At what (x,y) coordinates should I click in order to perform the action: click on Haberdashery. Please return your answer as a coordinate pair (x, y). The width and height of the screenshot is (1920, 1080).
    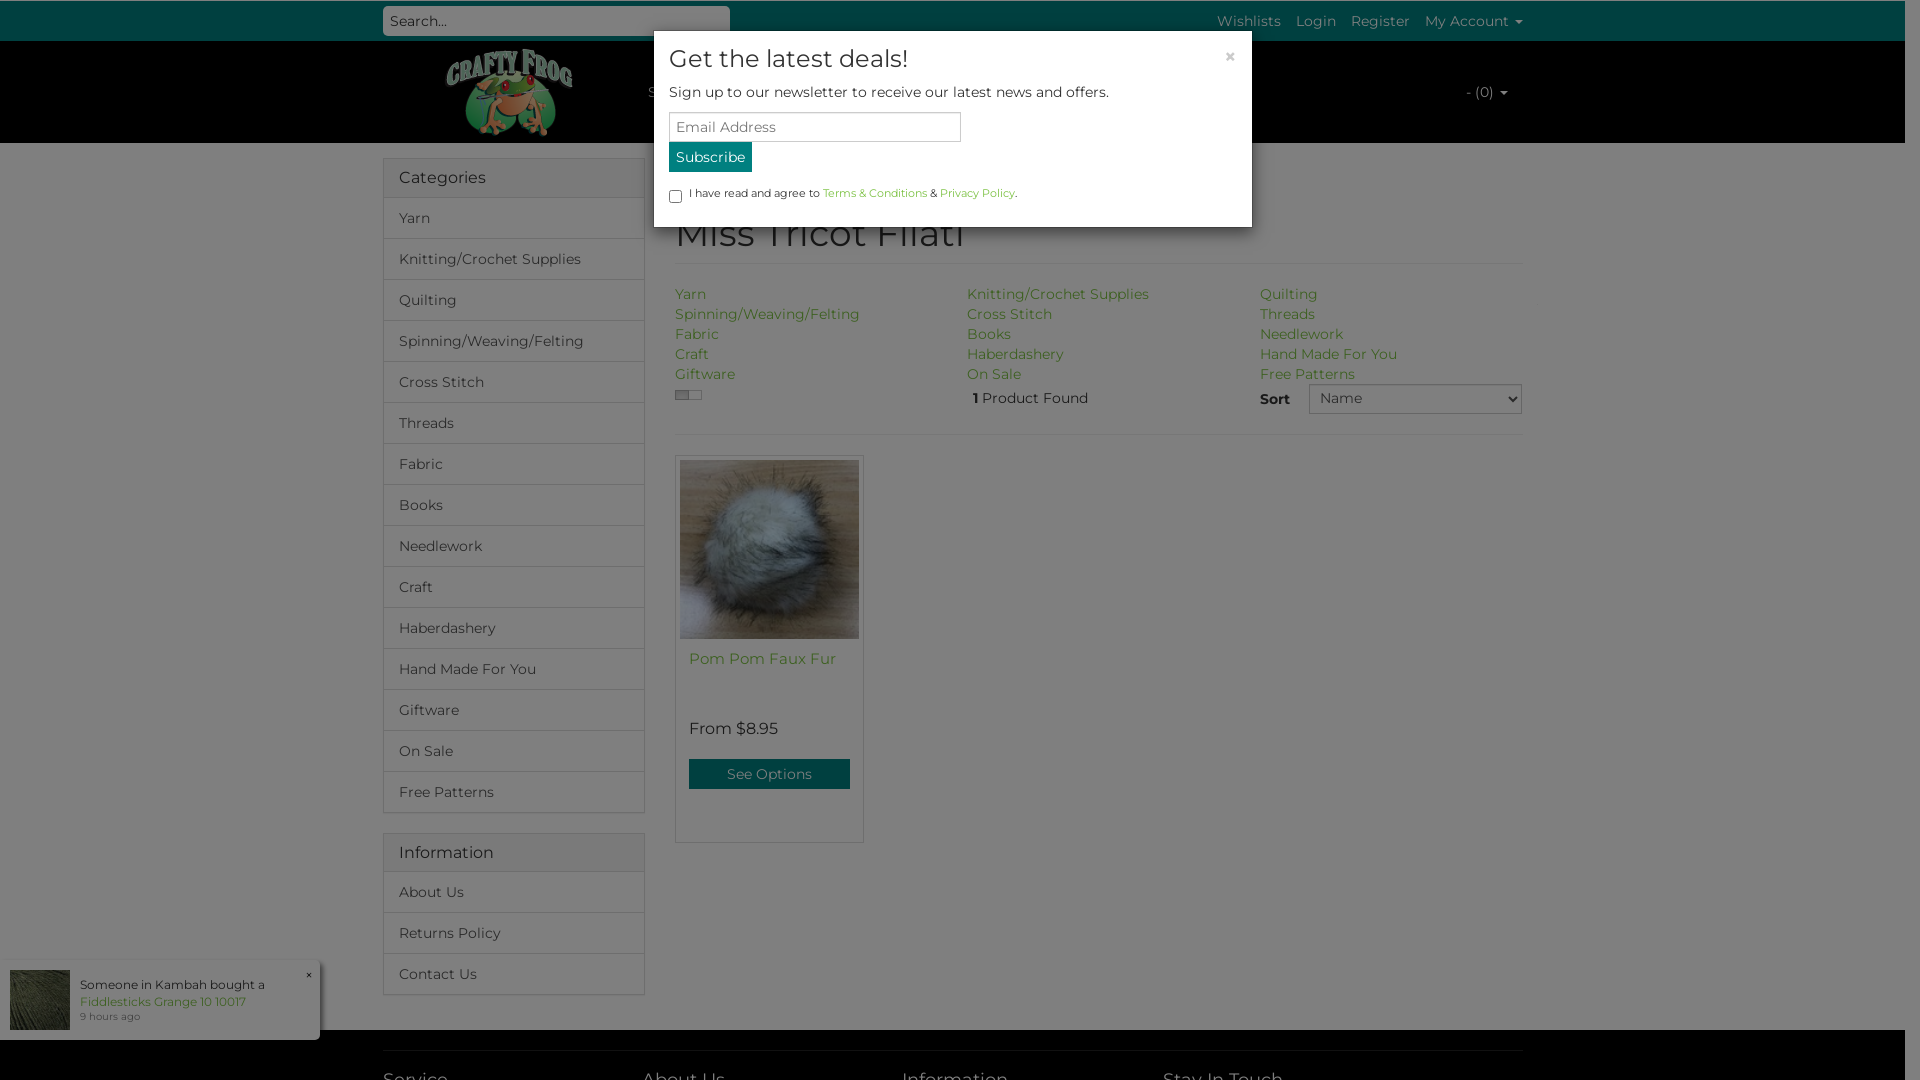
    Looking at the image, I should click on (514, 628).